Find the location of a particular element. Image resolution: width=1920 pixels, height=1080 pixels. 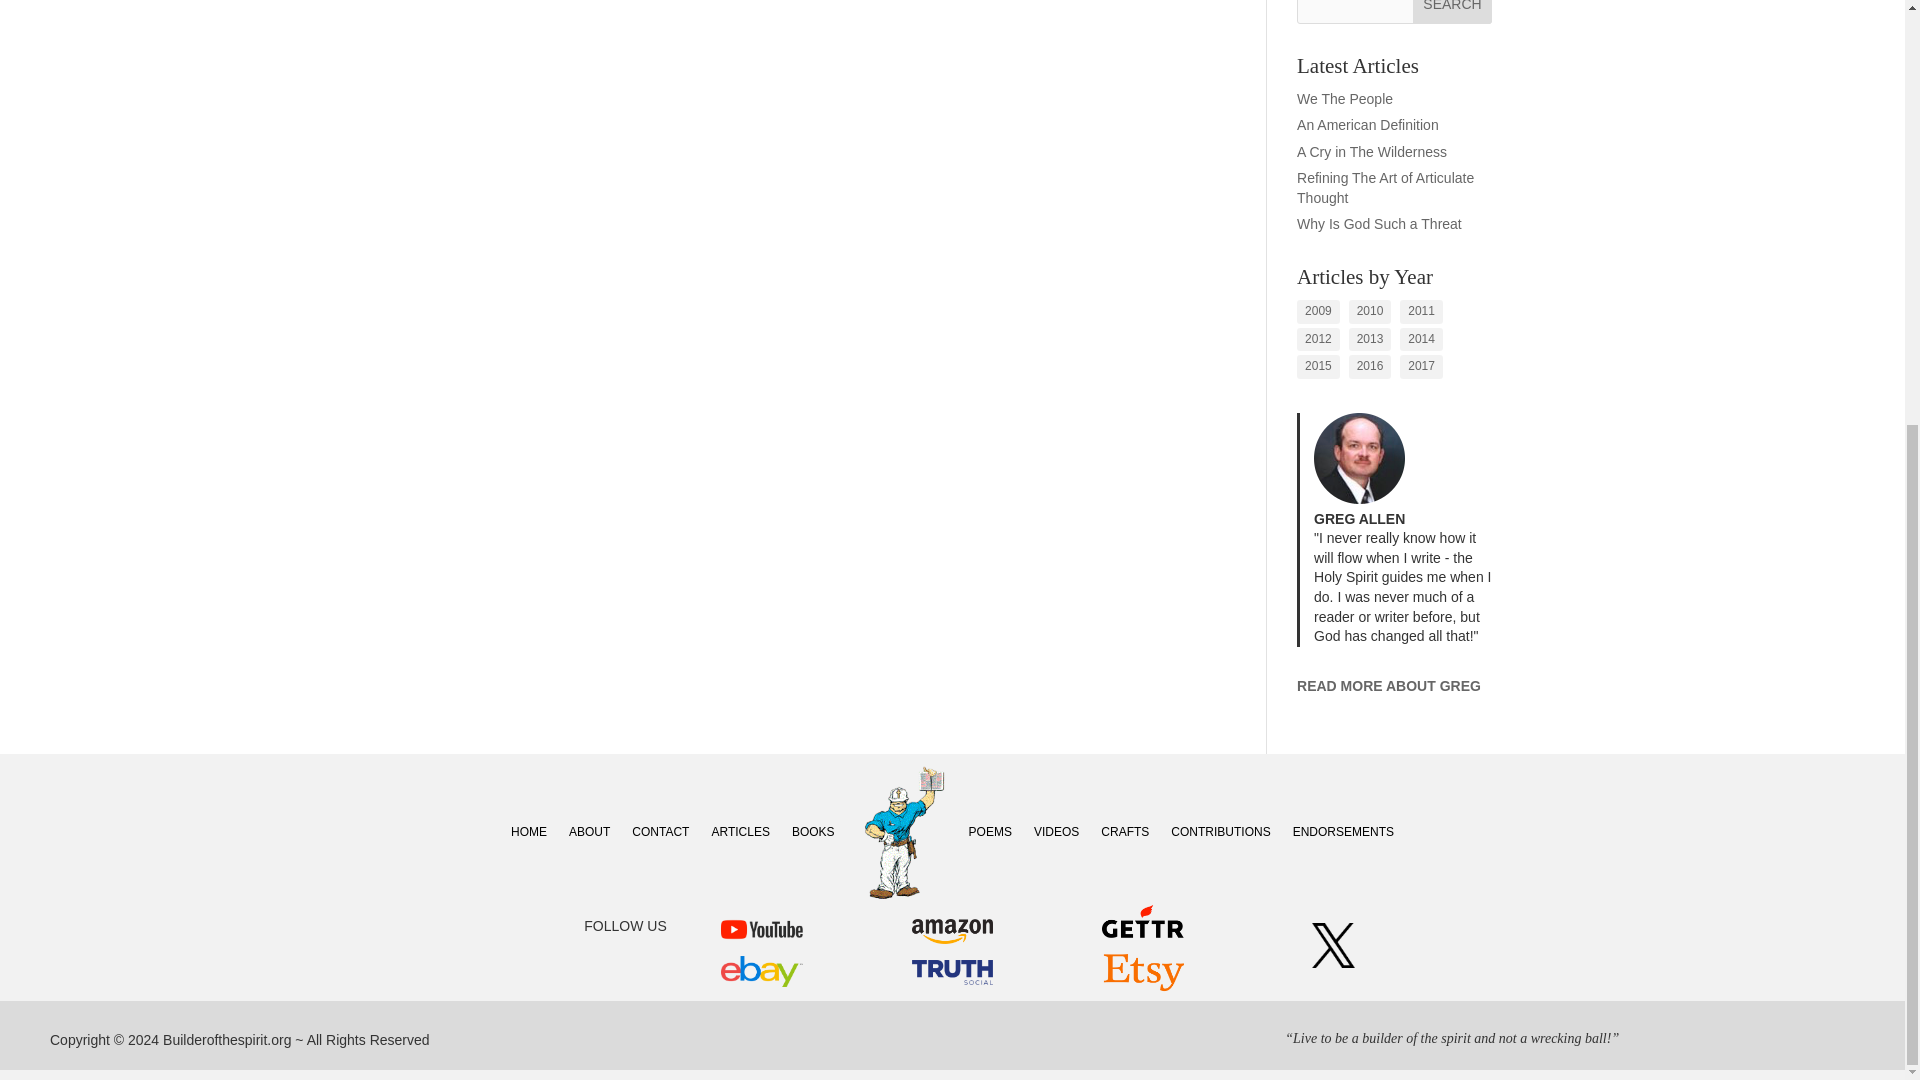

Refining The Art of Articulate Thought is located at coordinates (1386, 188).